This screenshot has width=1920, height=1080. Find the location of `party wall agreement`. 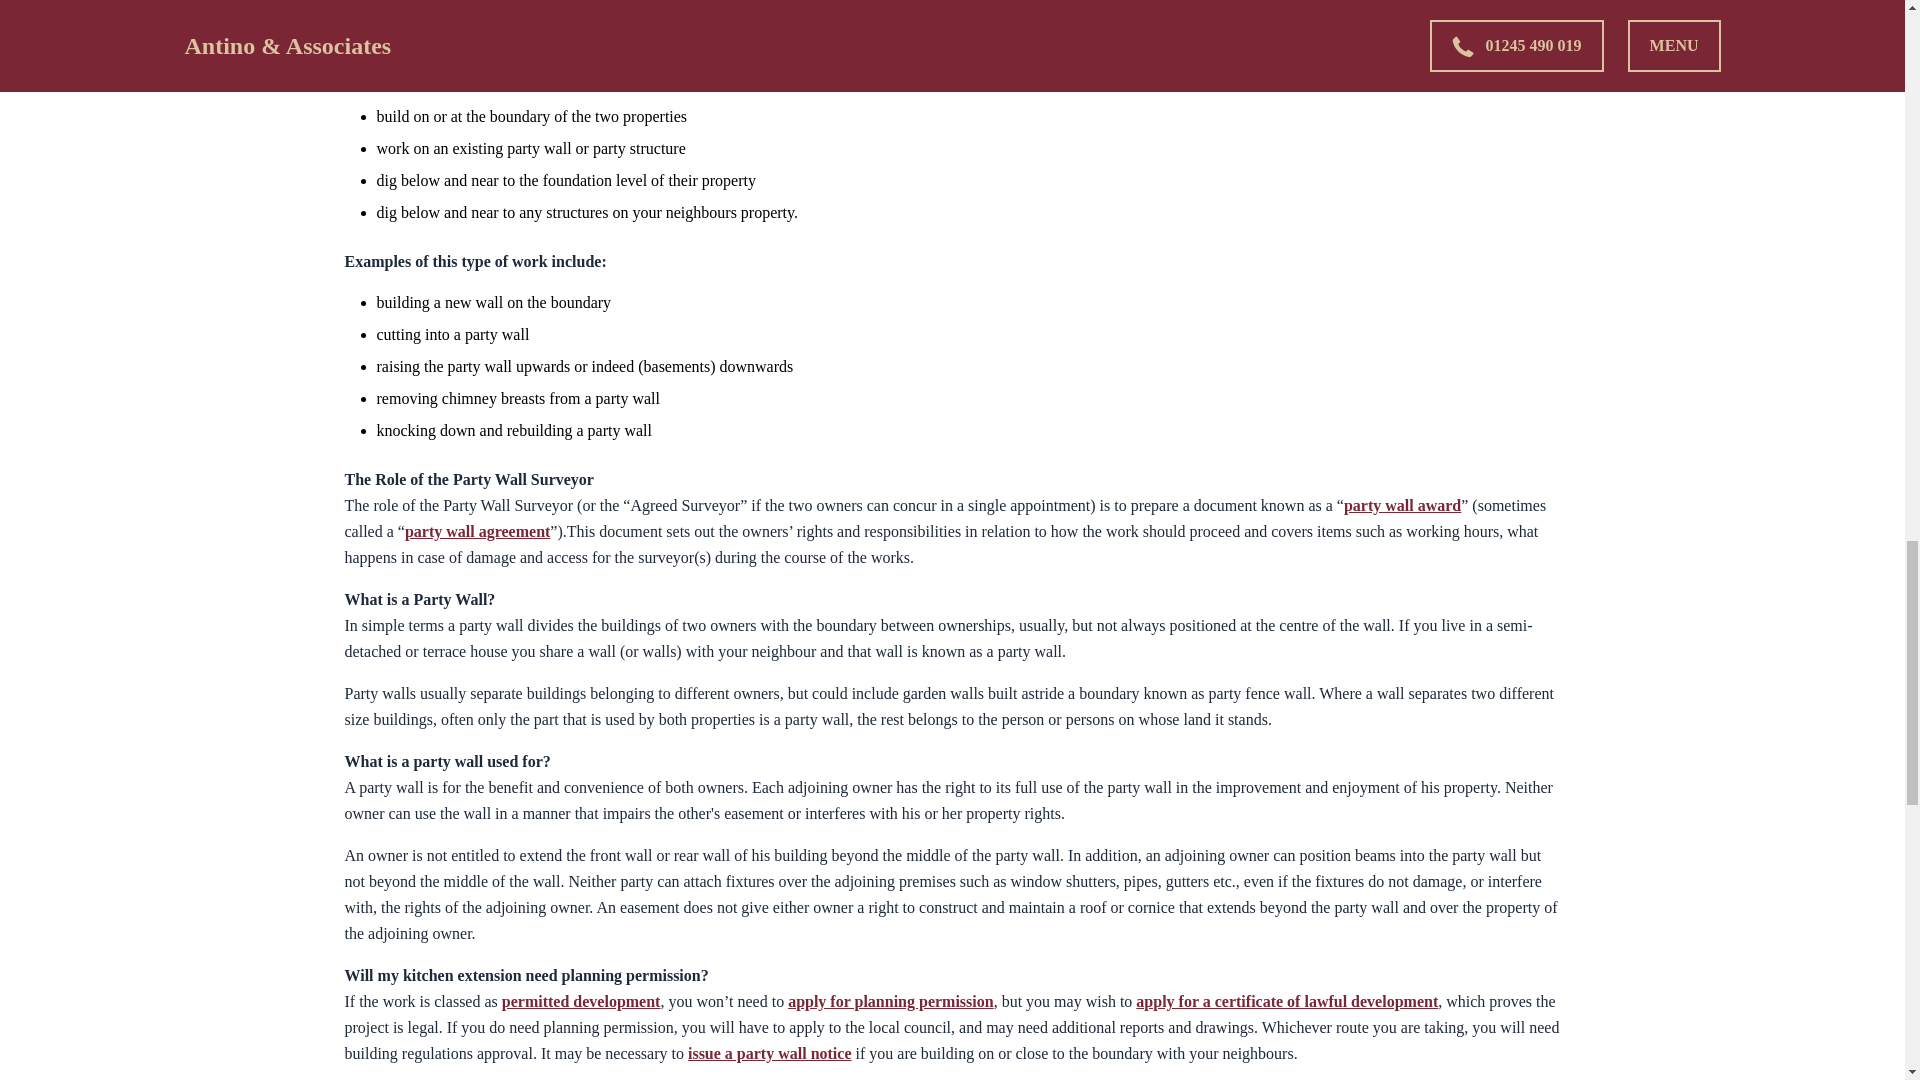

party wall agreement is located at coordinates (477, 531).